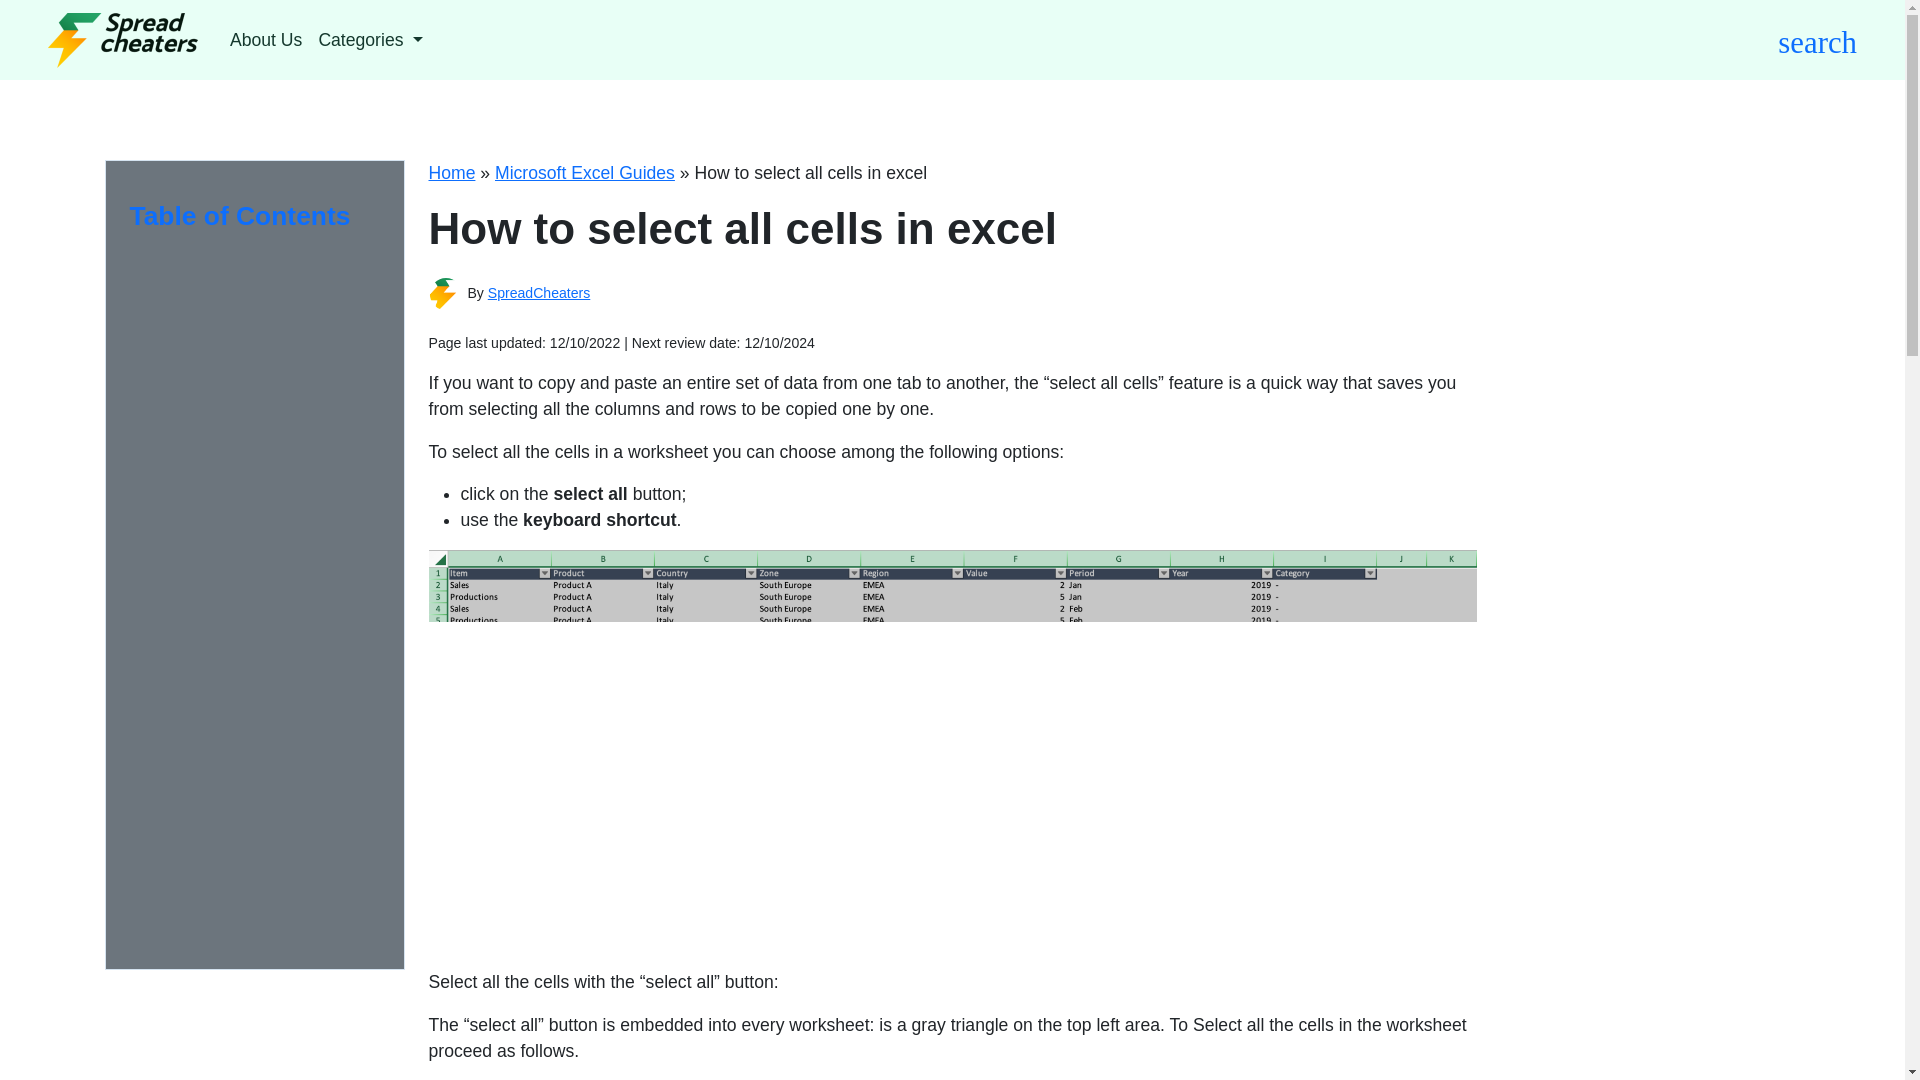 This screenshot has height=1080, width=1920. Describe the element at coordinates (1816, 40) in the screenshot. I see `search` at that location.